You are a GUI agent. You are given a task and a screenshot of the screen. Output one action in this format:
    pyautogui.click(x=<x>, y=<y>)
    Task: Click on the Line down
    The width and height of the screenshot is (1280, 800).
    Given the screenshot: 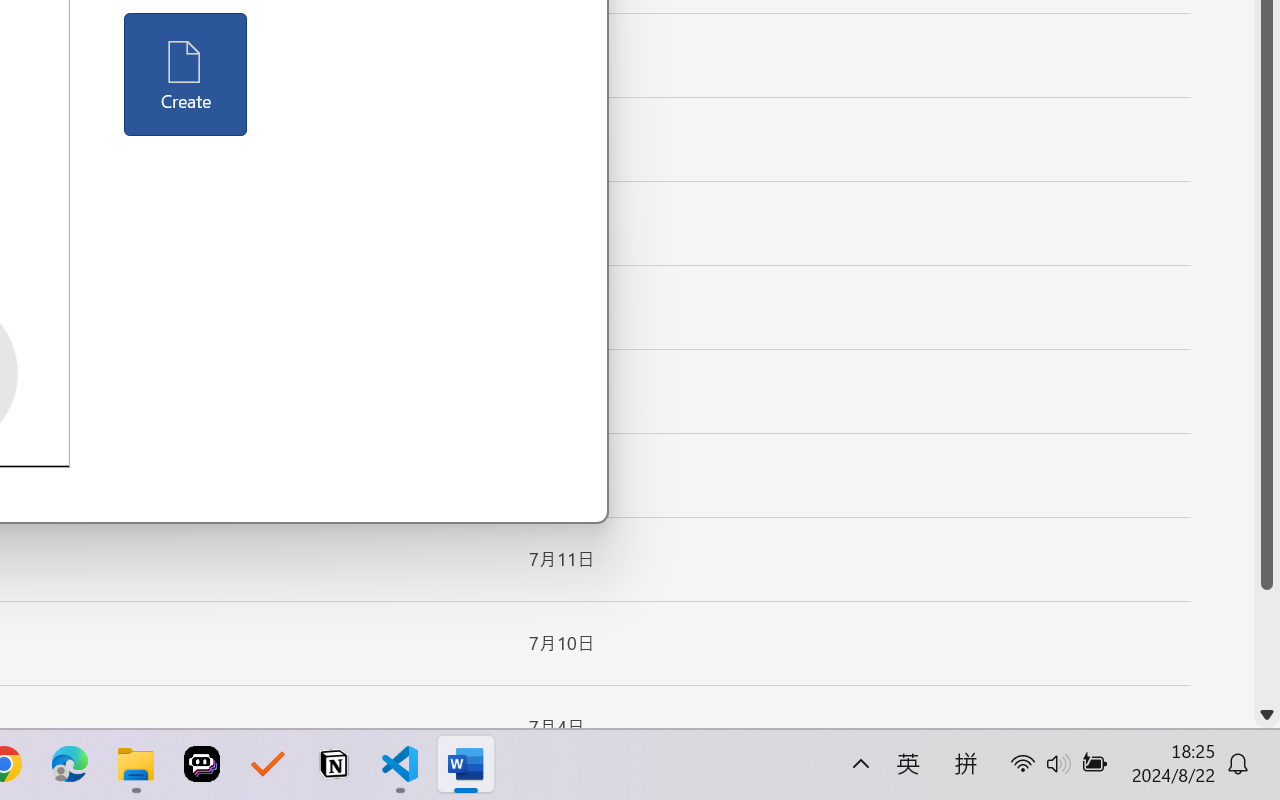 What is the action you would take?
    pyautogui.click(x=1267, y=715)
    